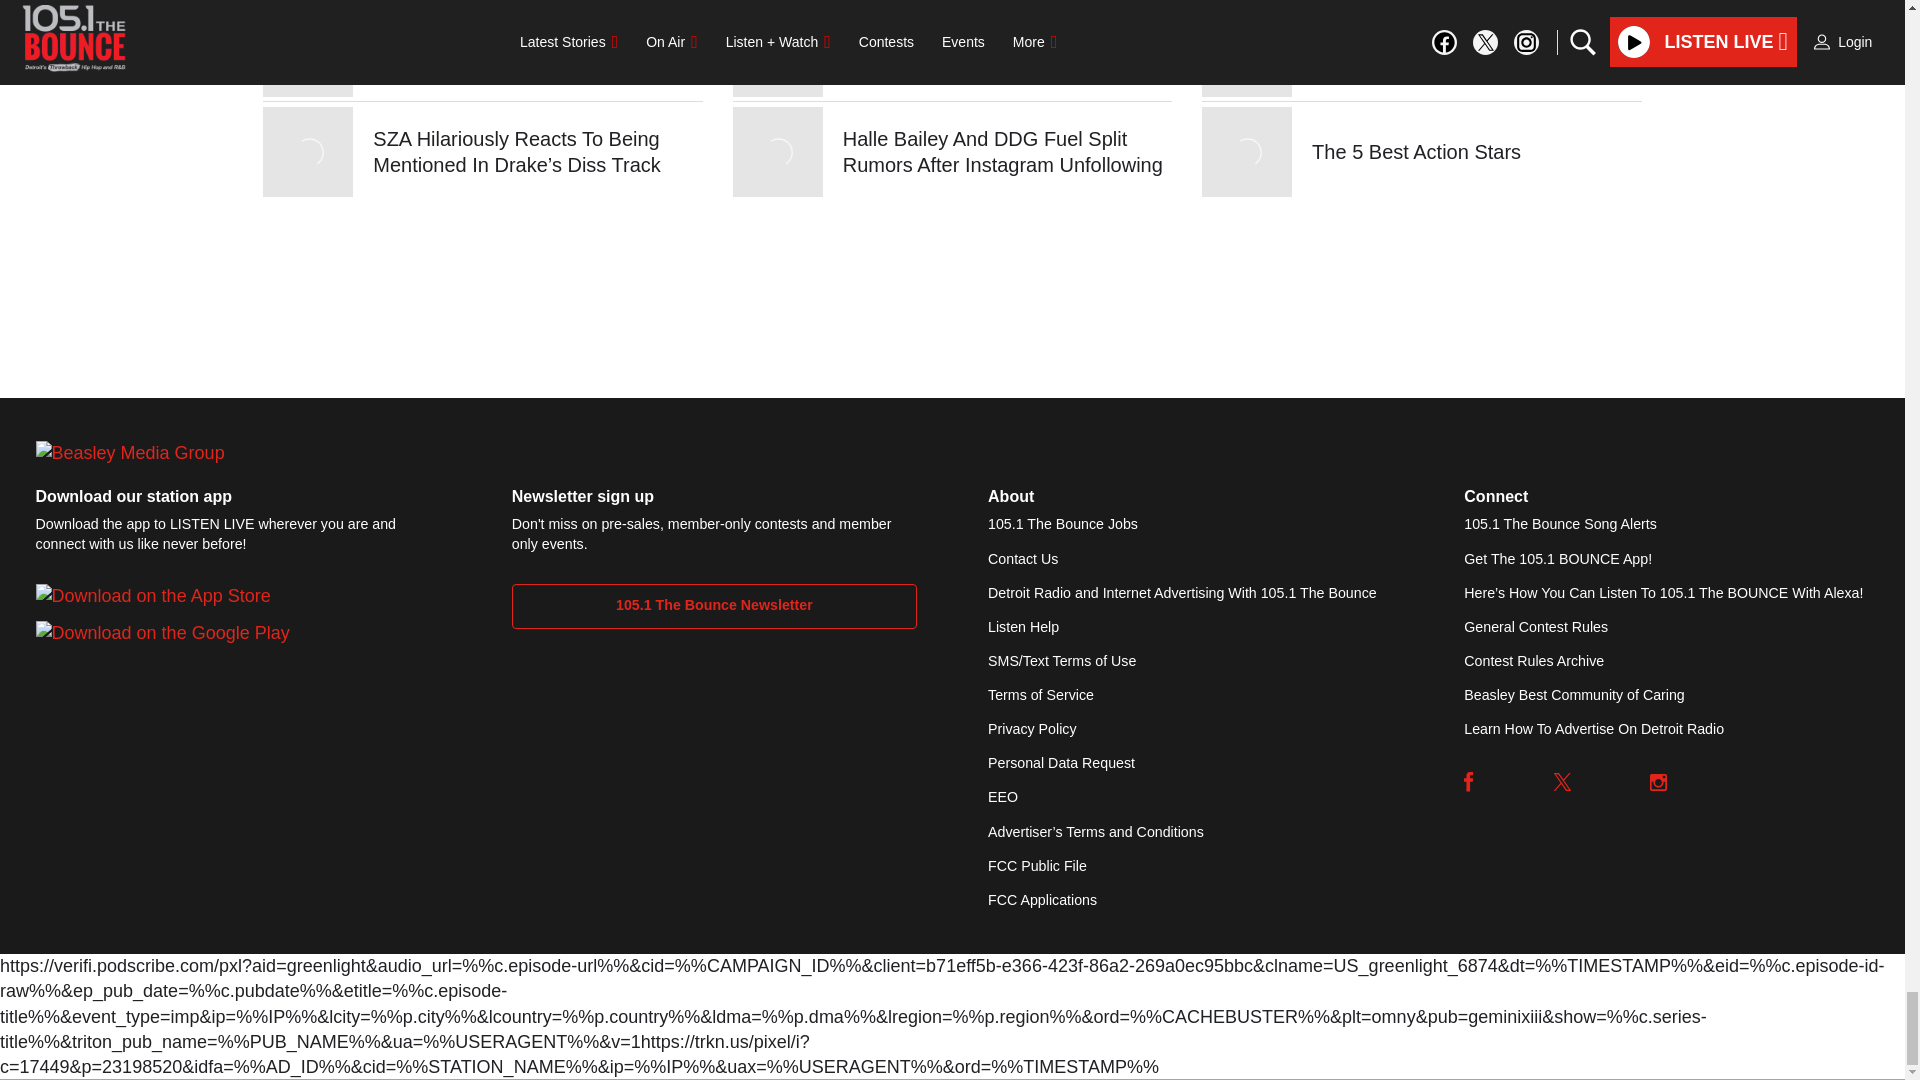 Image resolution: width=1920 pixels, height=1080 pixels. Describe the element at coordinates (1562, 782) in the screenshot. I see `Twitter` at that location.